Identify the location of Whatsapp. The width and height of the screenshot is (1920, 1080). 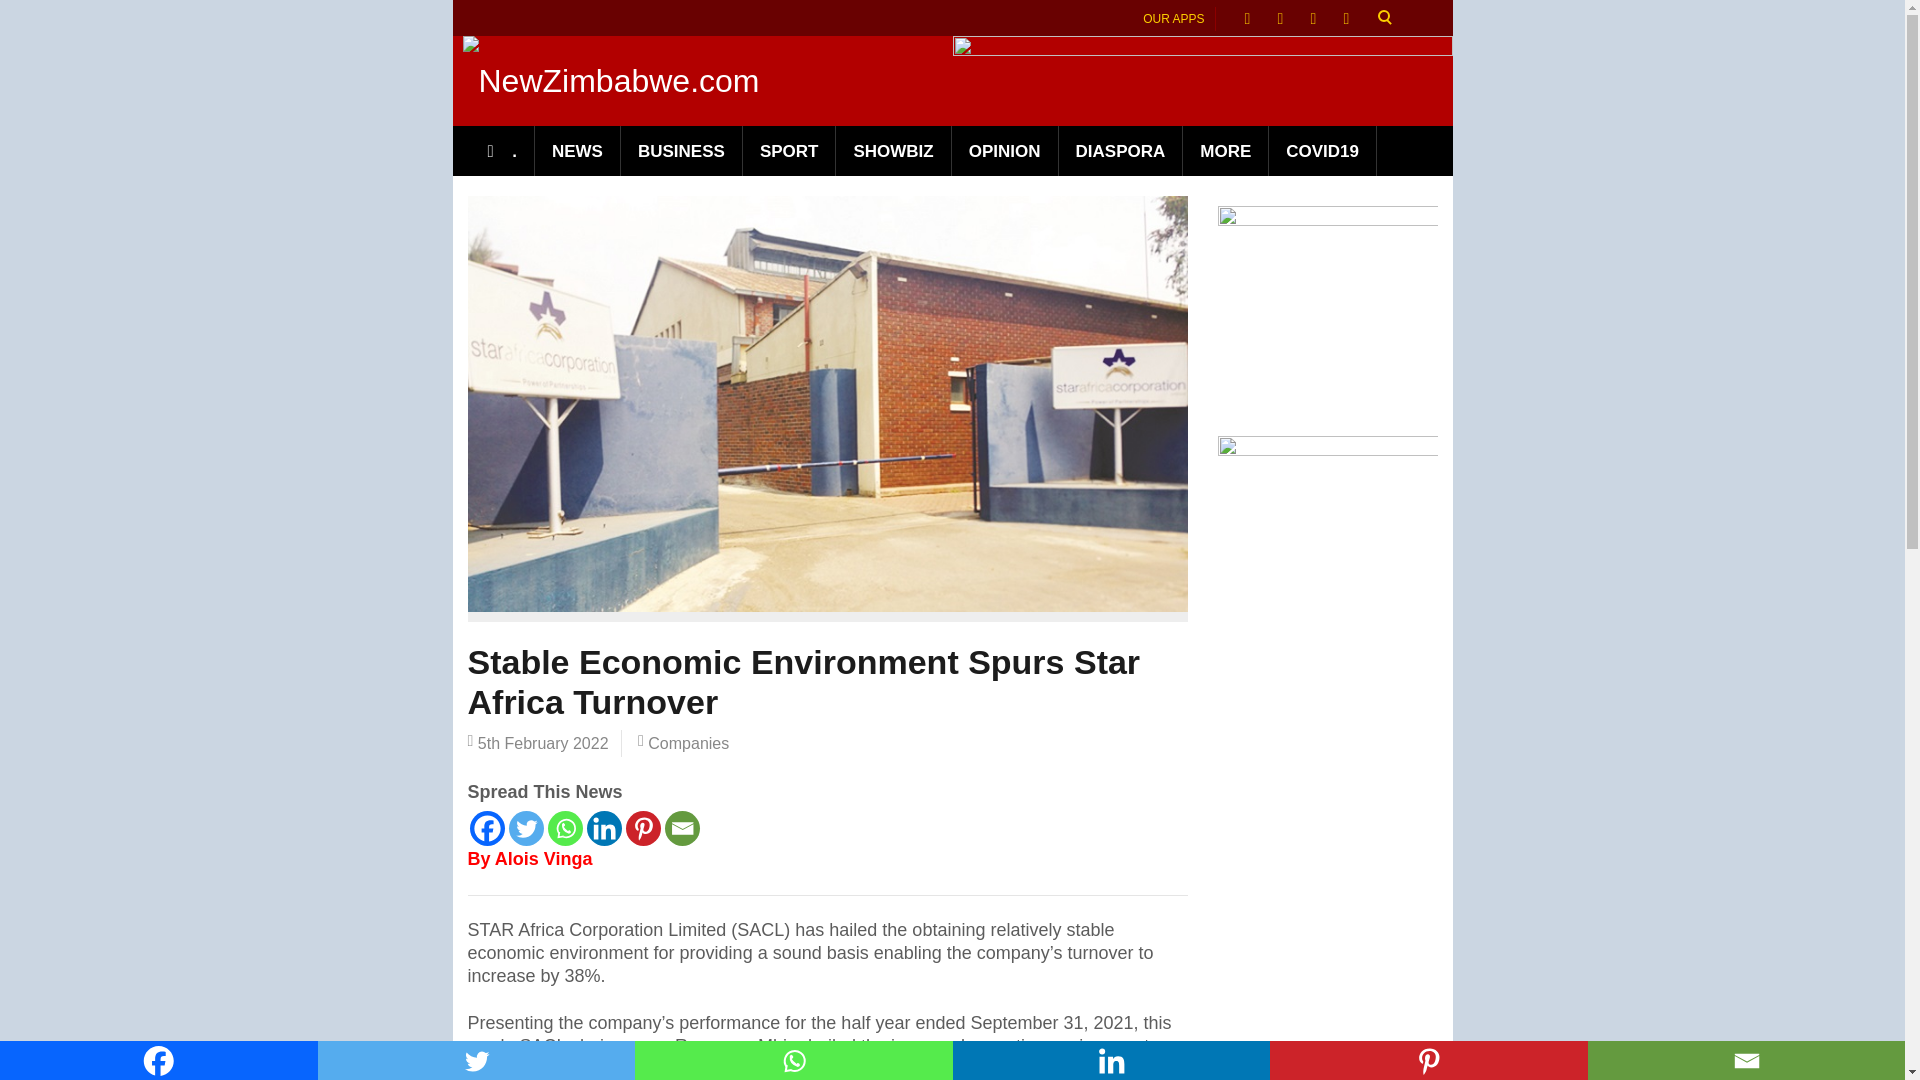
(565, 828).